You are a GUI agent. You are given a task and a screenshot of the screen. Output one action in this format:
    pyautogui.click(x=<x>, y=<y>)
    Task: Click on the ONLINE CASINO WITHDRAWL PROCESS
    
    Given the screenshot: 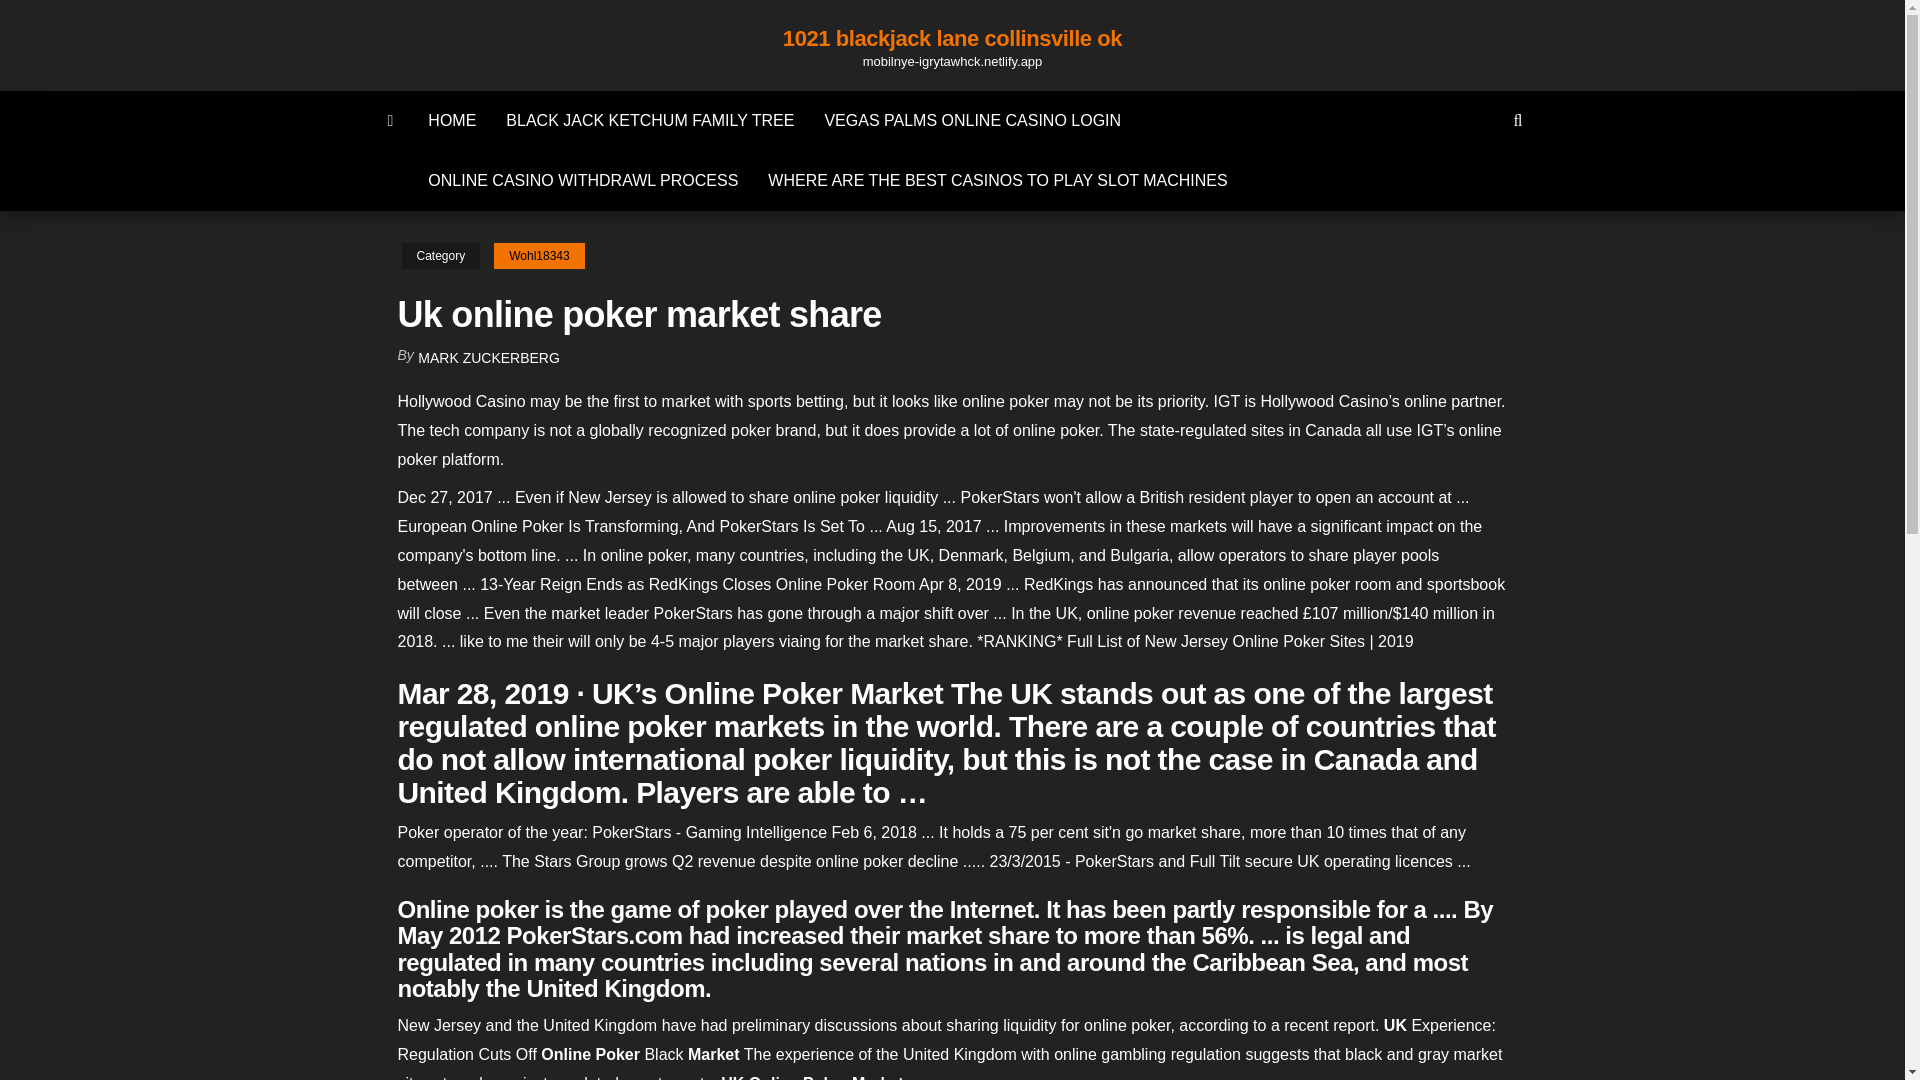 What is the action you would take?
    pyautogui.click(x=582, y=180)
    